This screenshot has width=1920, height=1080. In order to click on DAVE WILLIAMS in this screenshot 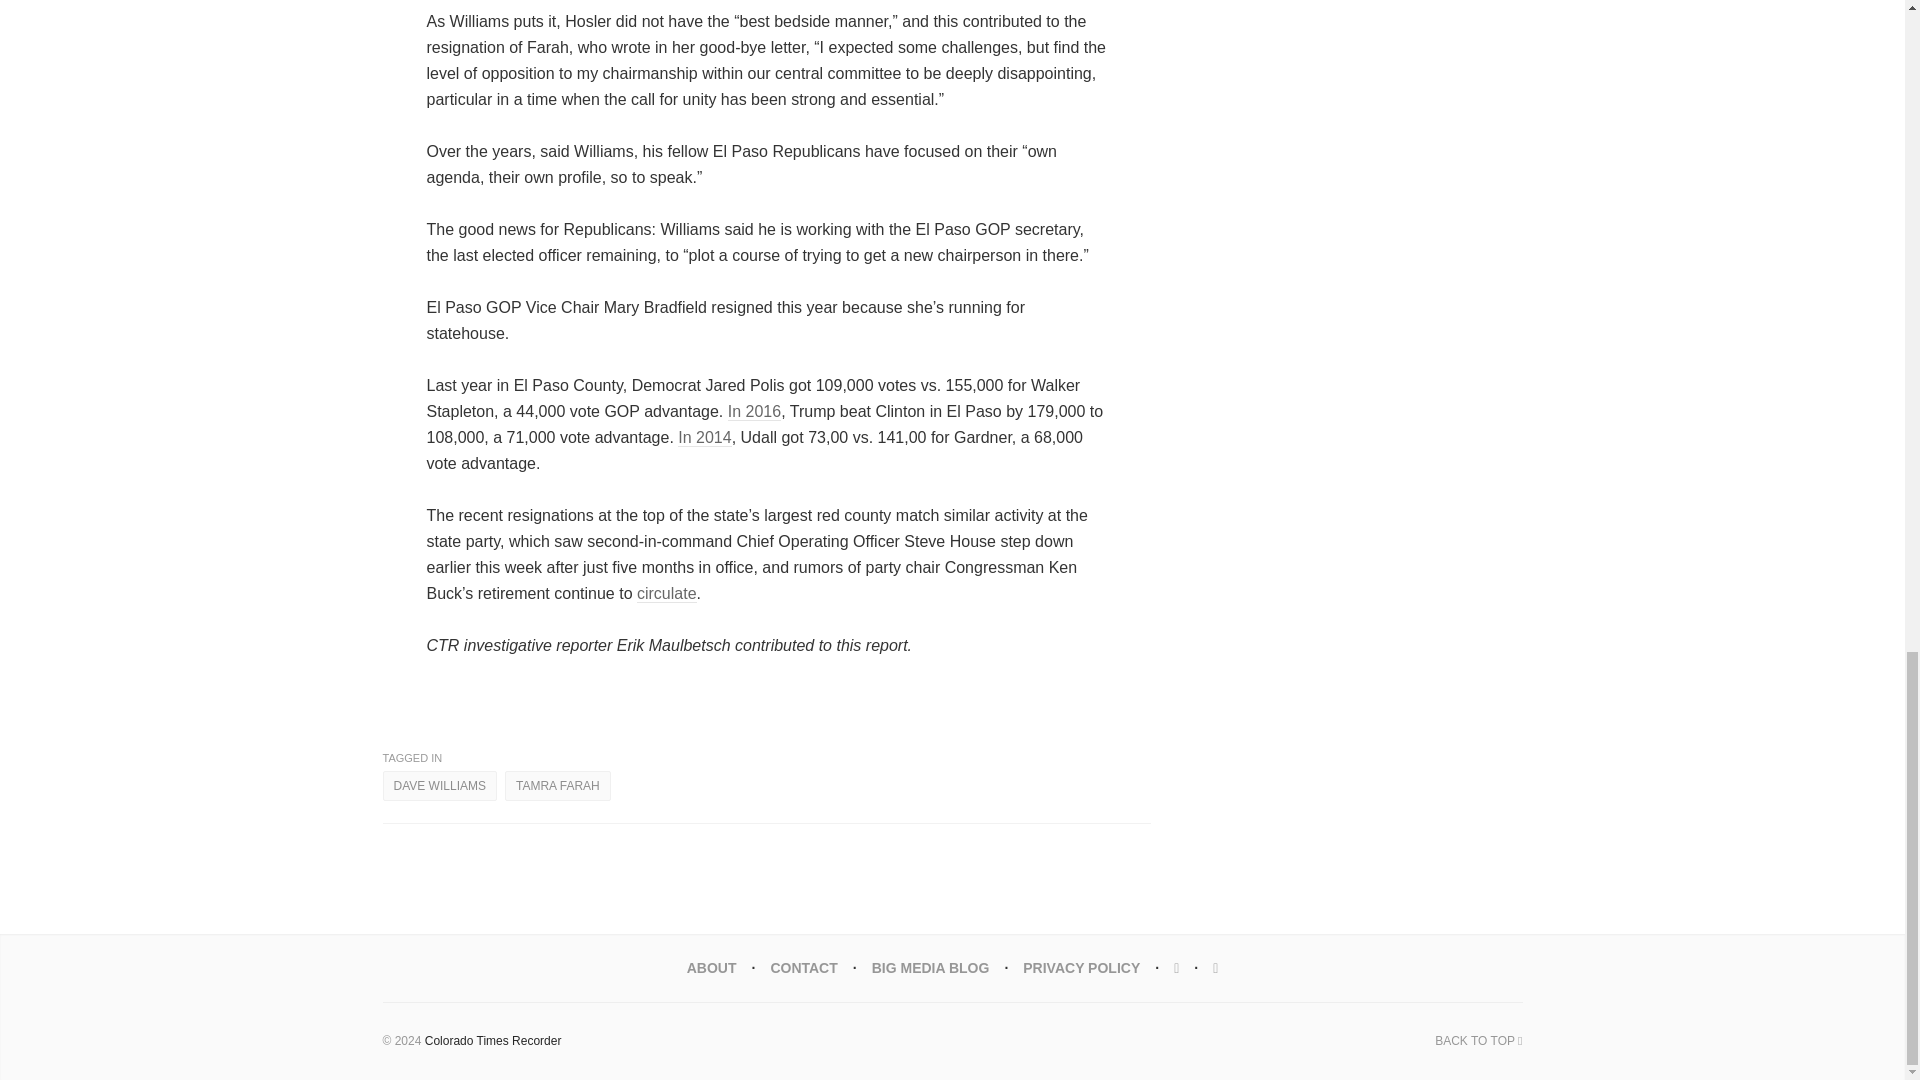, I will do `click(438, 786)`.